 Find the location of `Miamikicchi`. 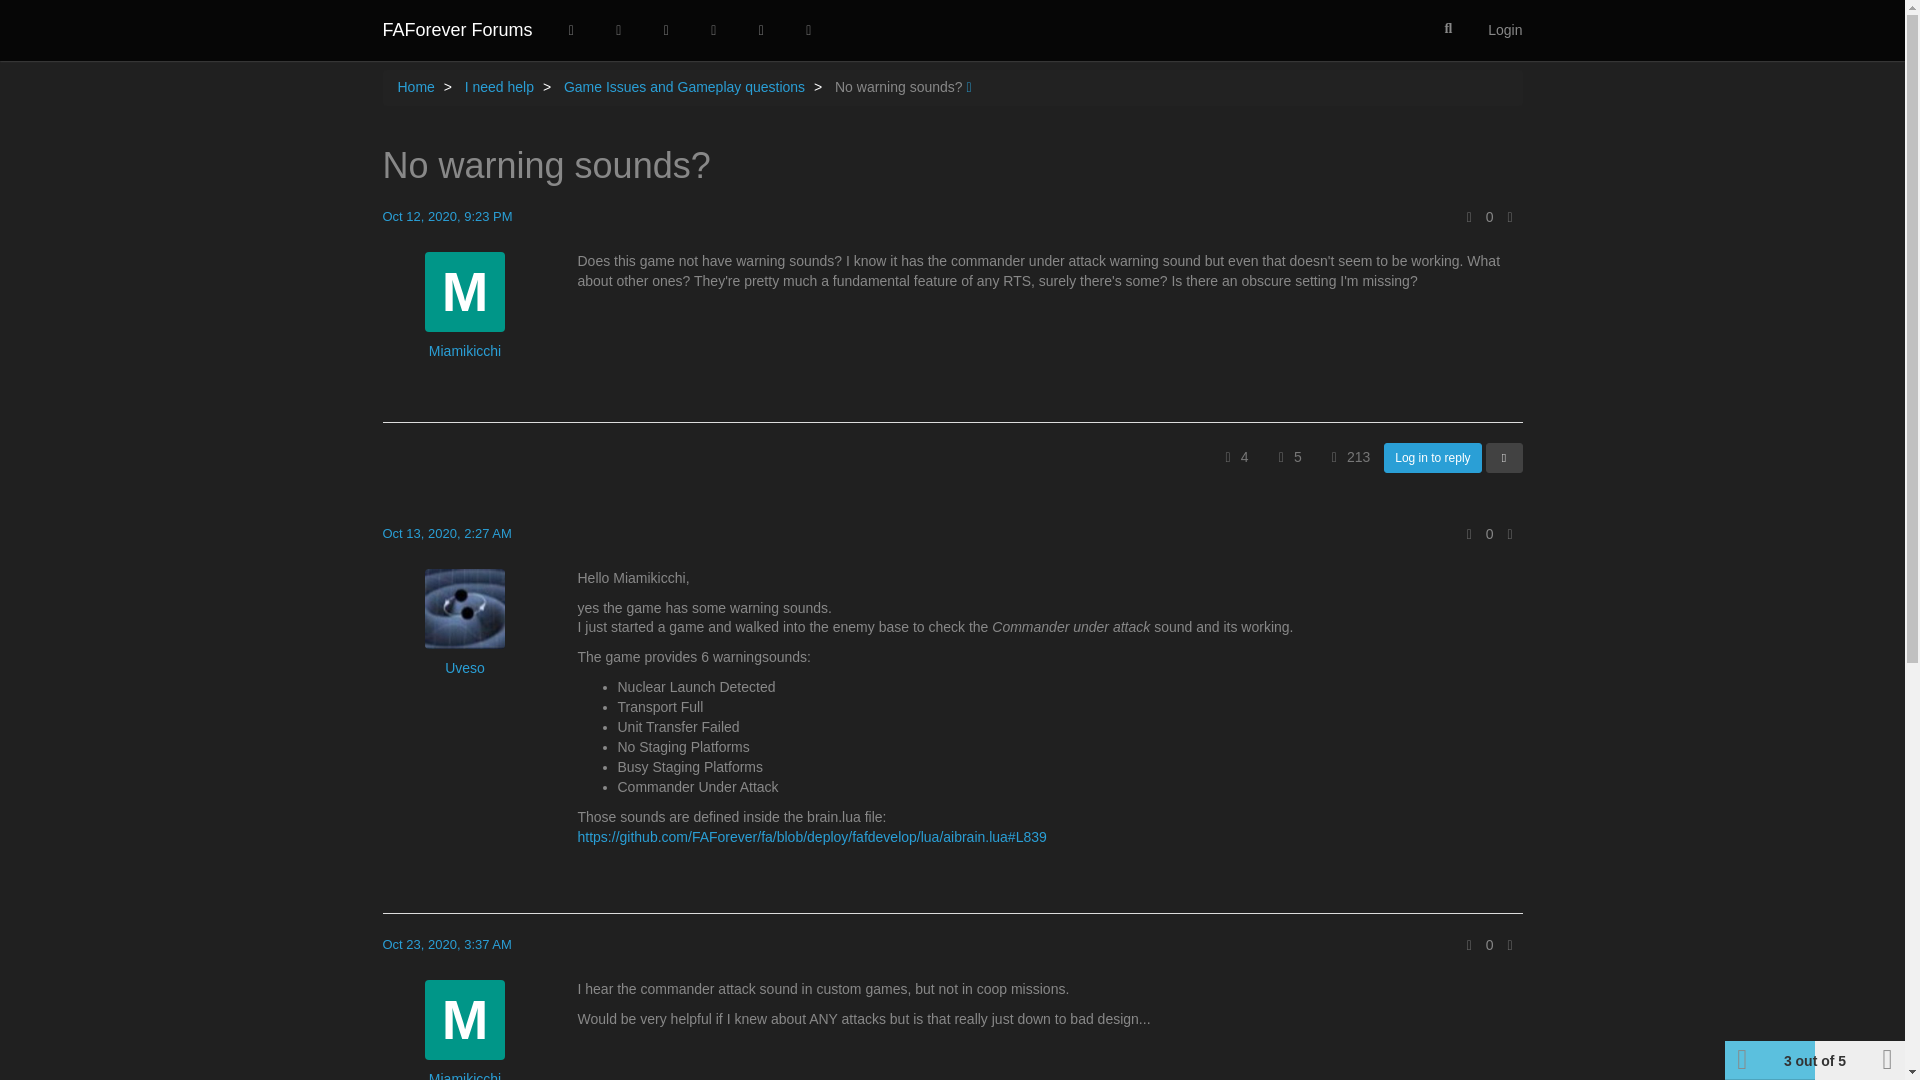

Miamikicchi is located at coordinates (464, 352).